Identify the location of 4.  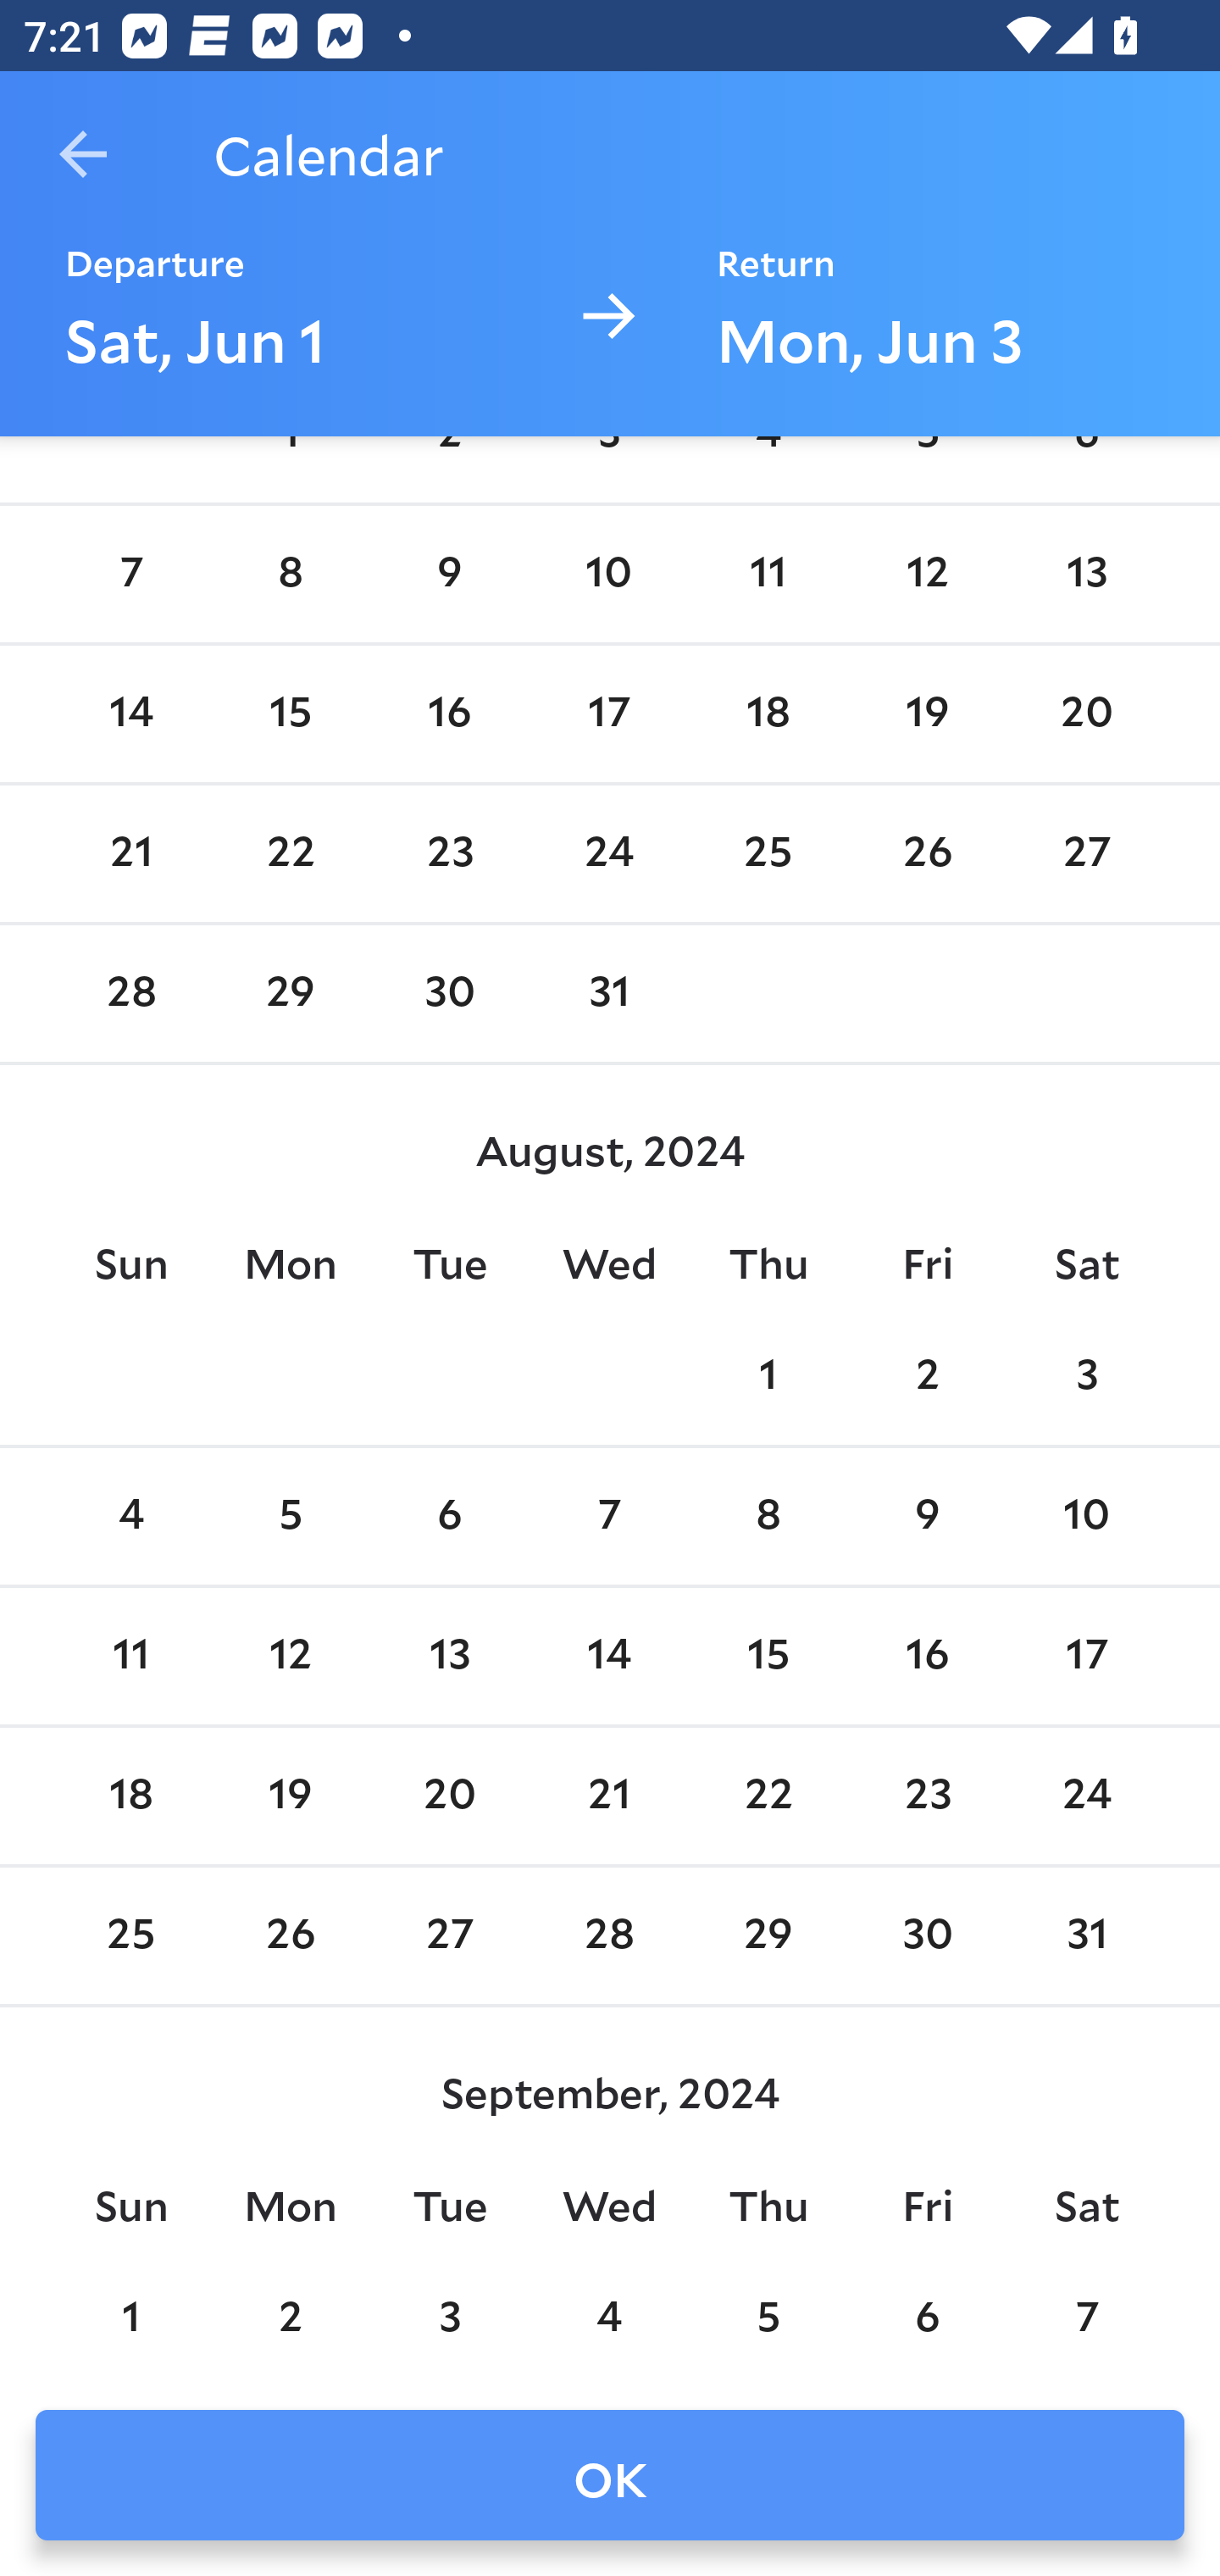
(130, 1517).